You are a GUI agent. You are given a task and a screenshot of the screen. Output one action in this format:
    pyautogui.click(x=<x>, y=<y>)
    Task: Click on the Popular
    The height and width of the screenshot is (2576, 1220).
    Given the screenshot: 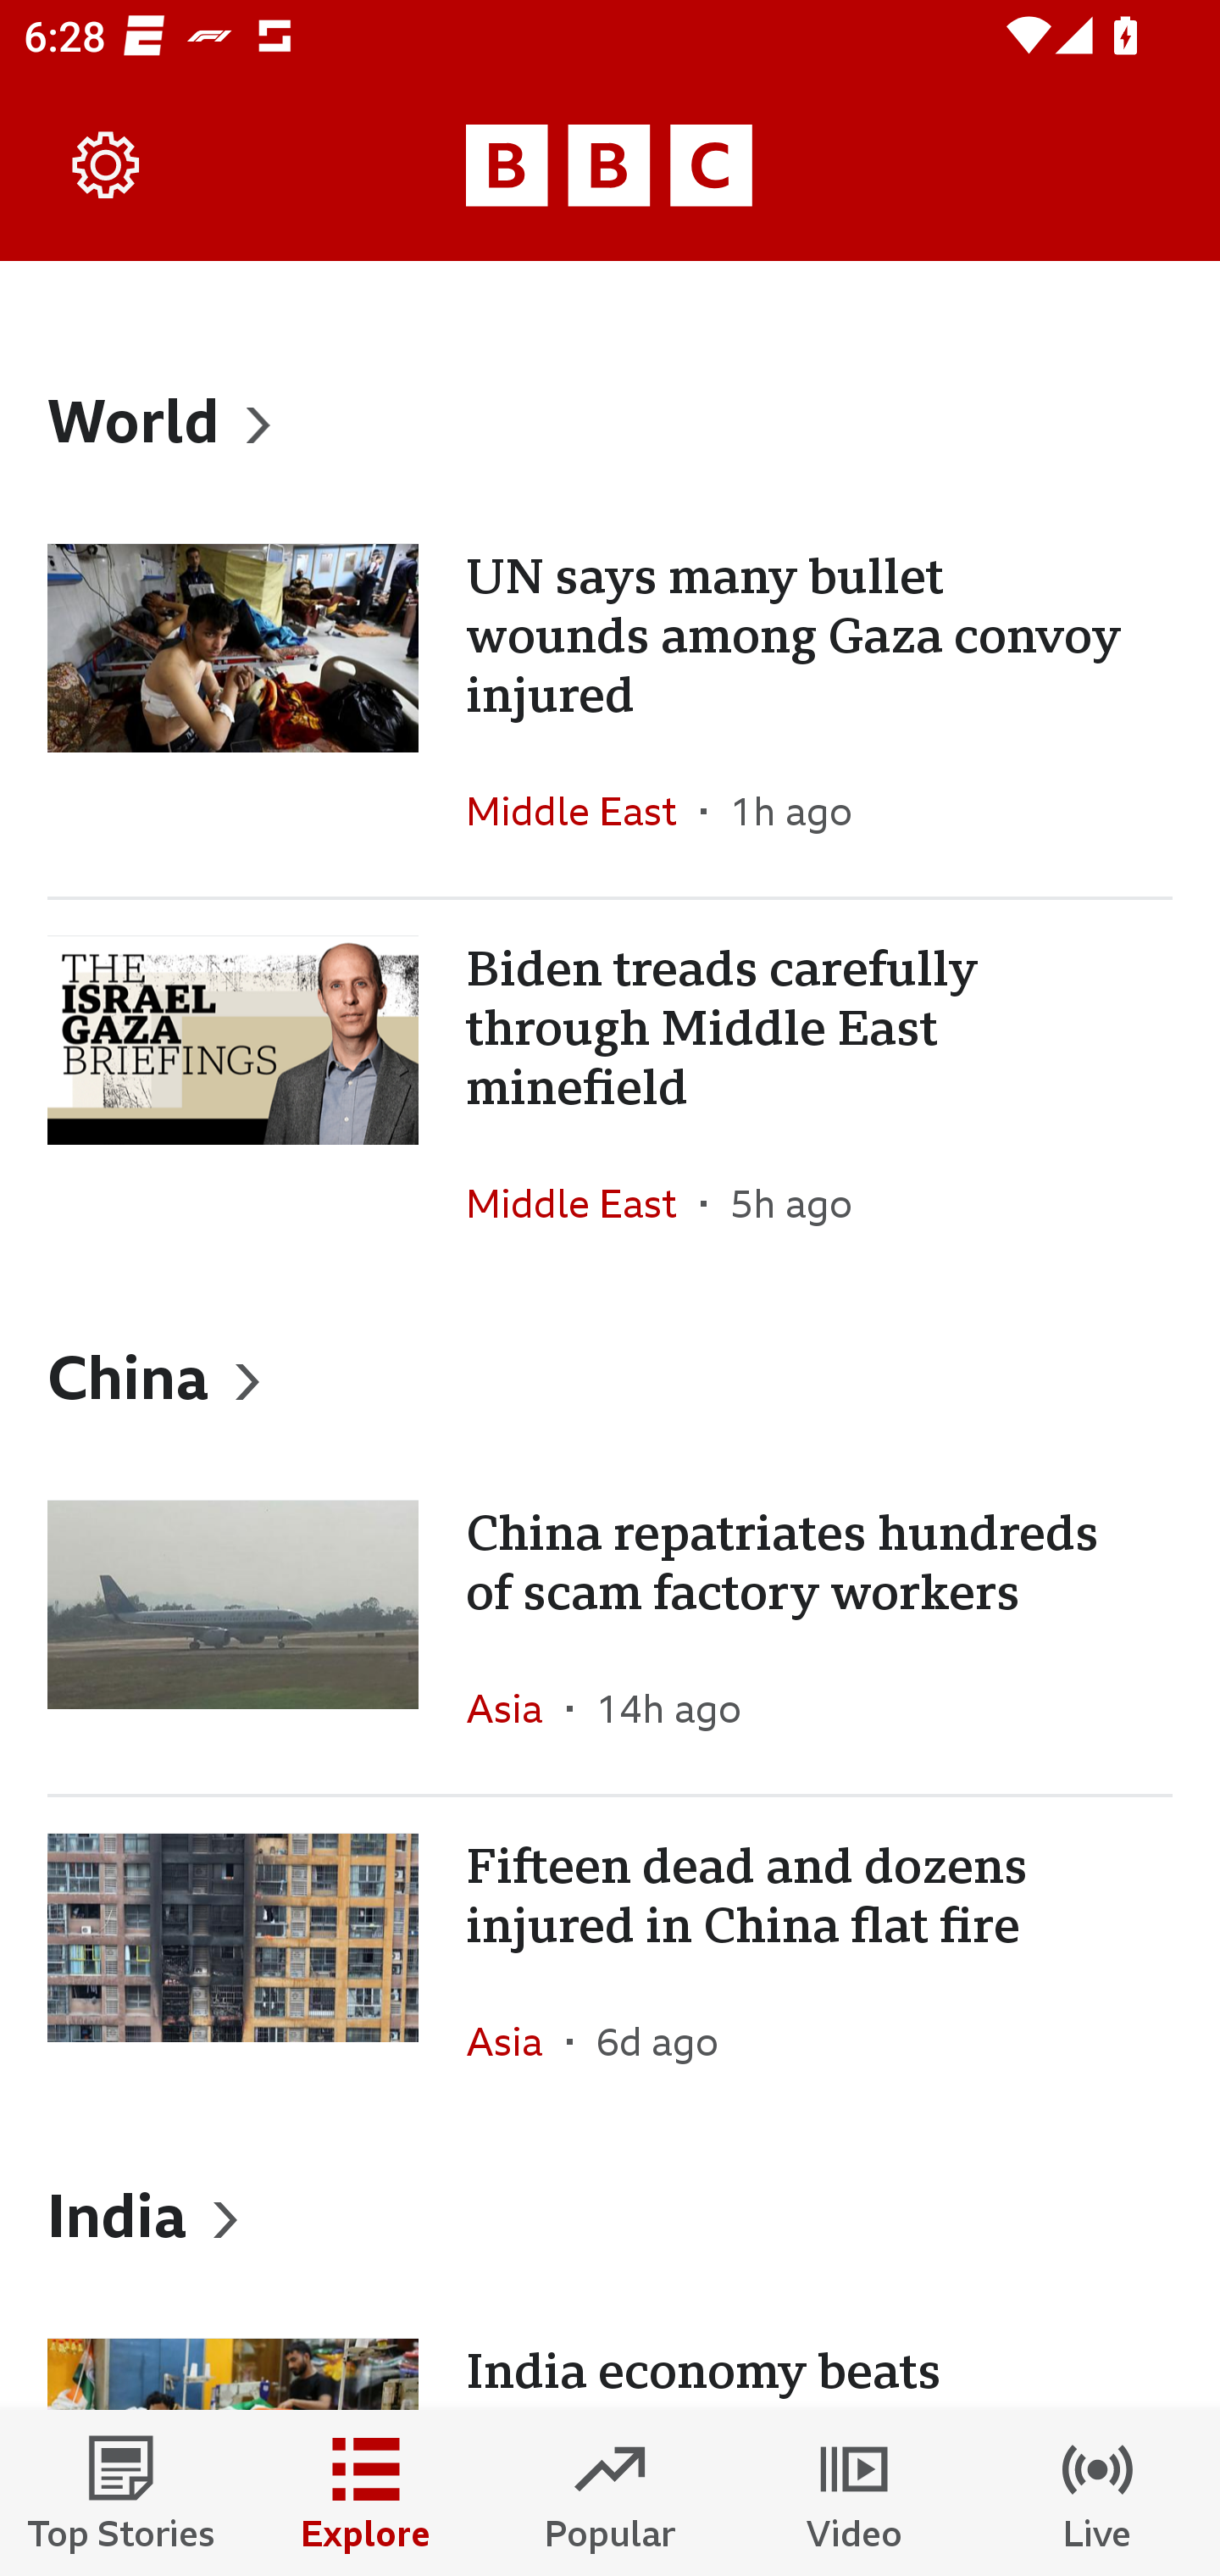 What is the action you would take?
    pyautogui.click(x=610, y=2493)
    